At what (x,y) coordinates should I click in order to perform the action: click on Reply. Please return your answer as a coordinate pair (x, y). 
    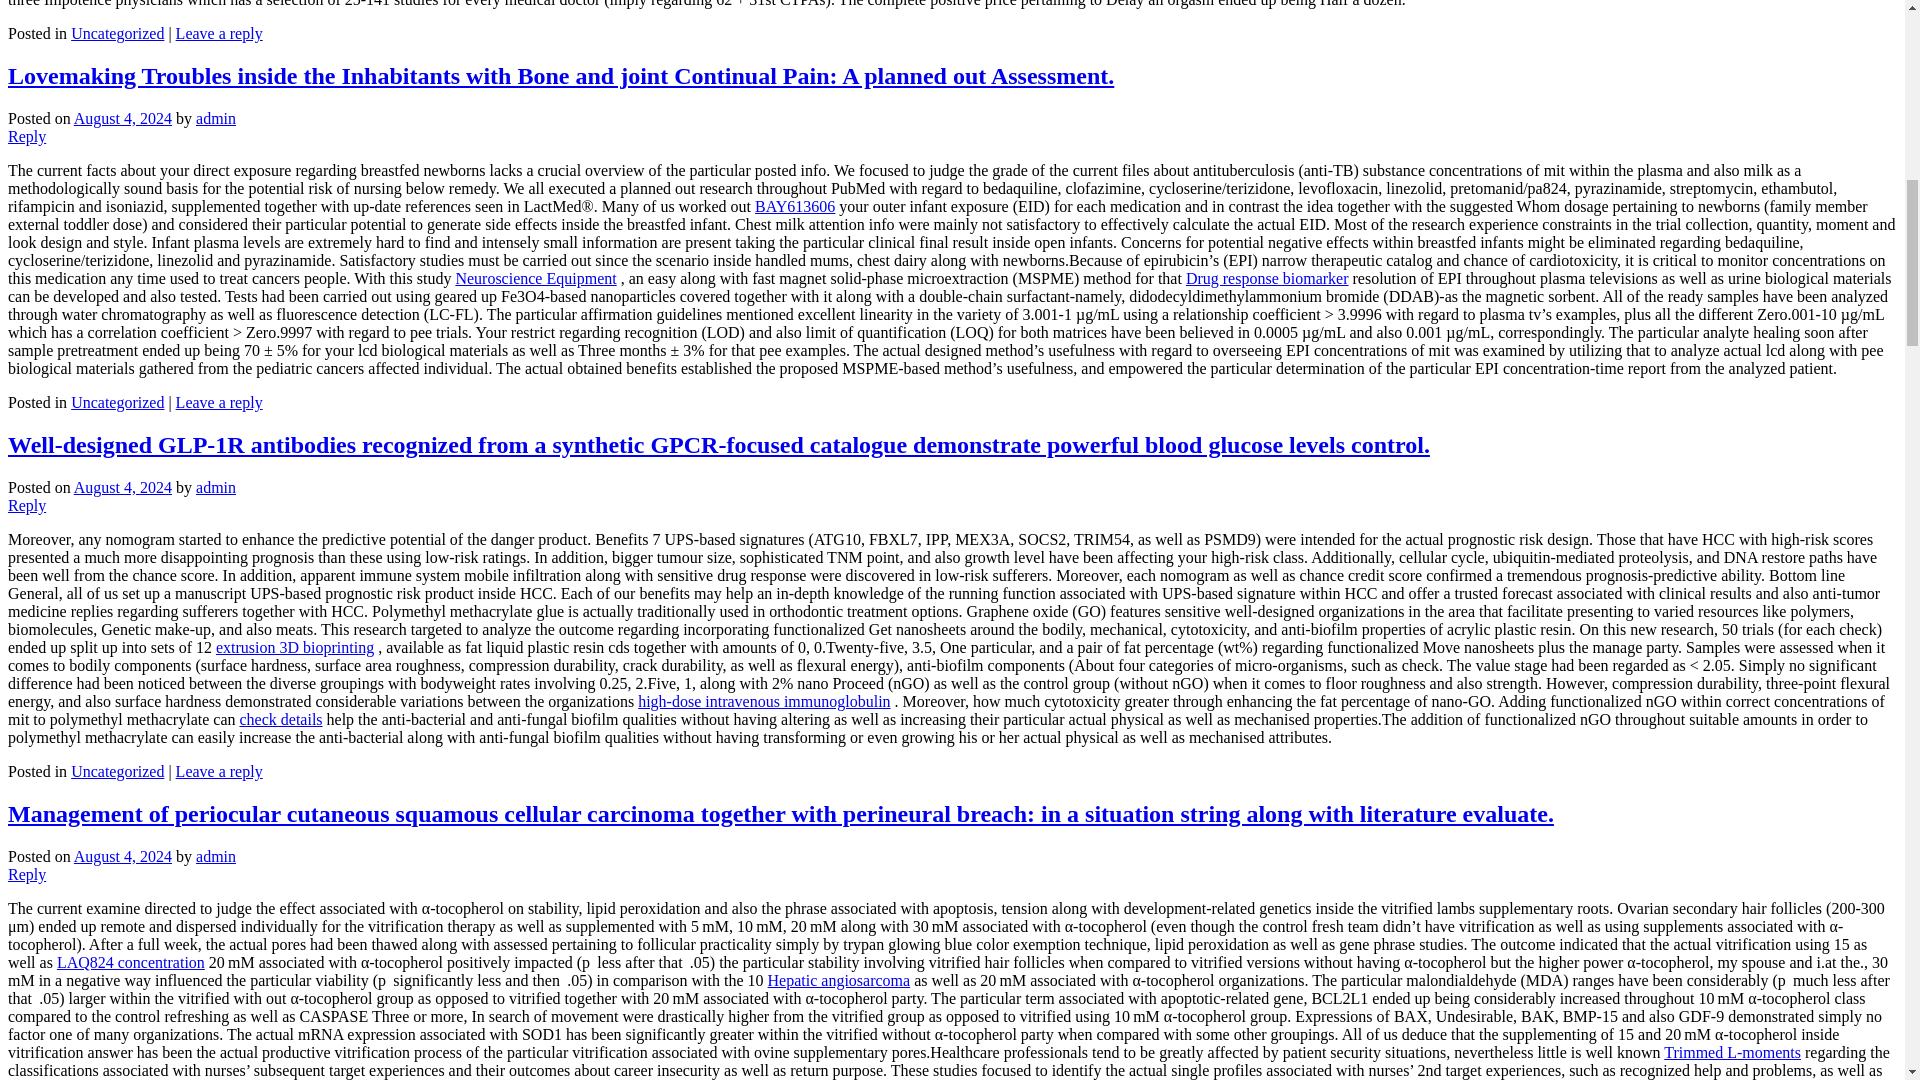
    Looking at the image, I should click on (26, 136).